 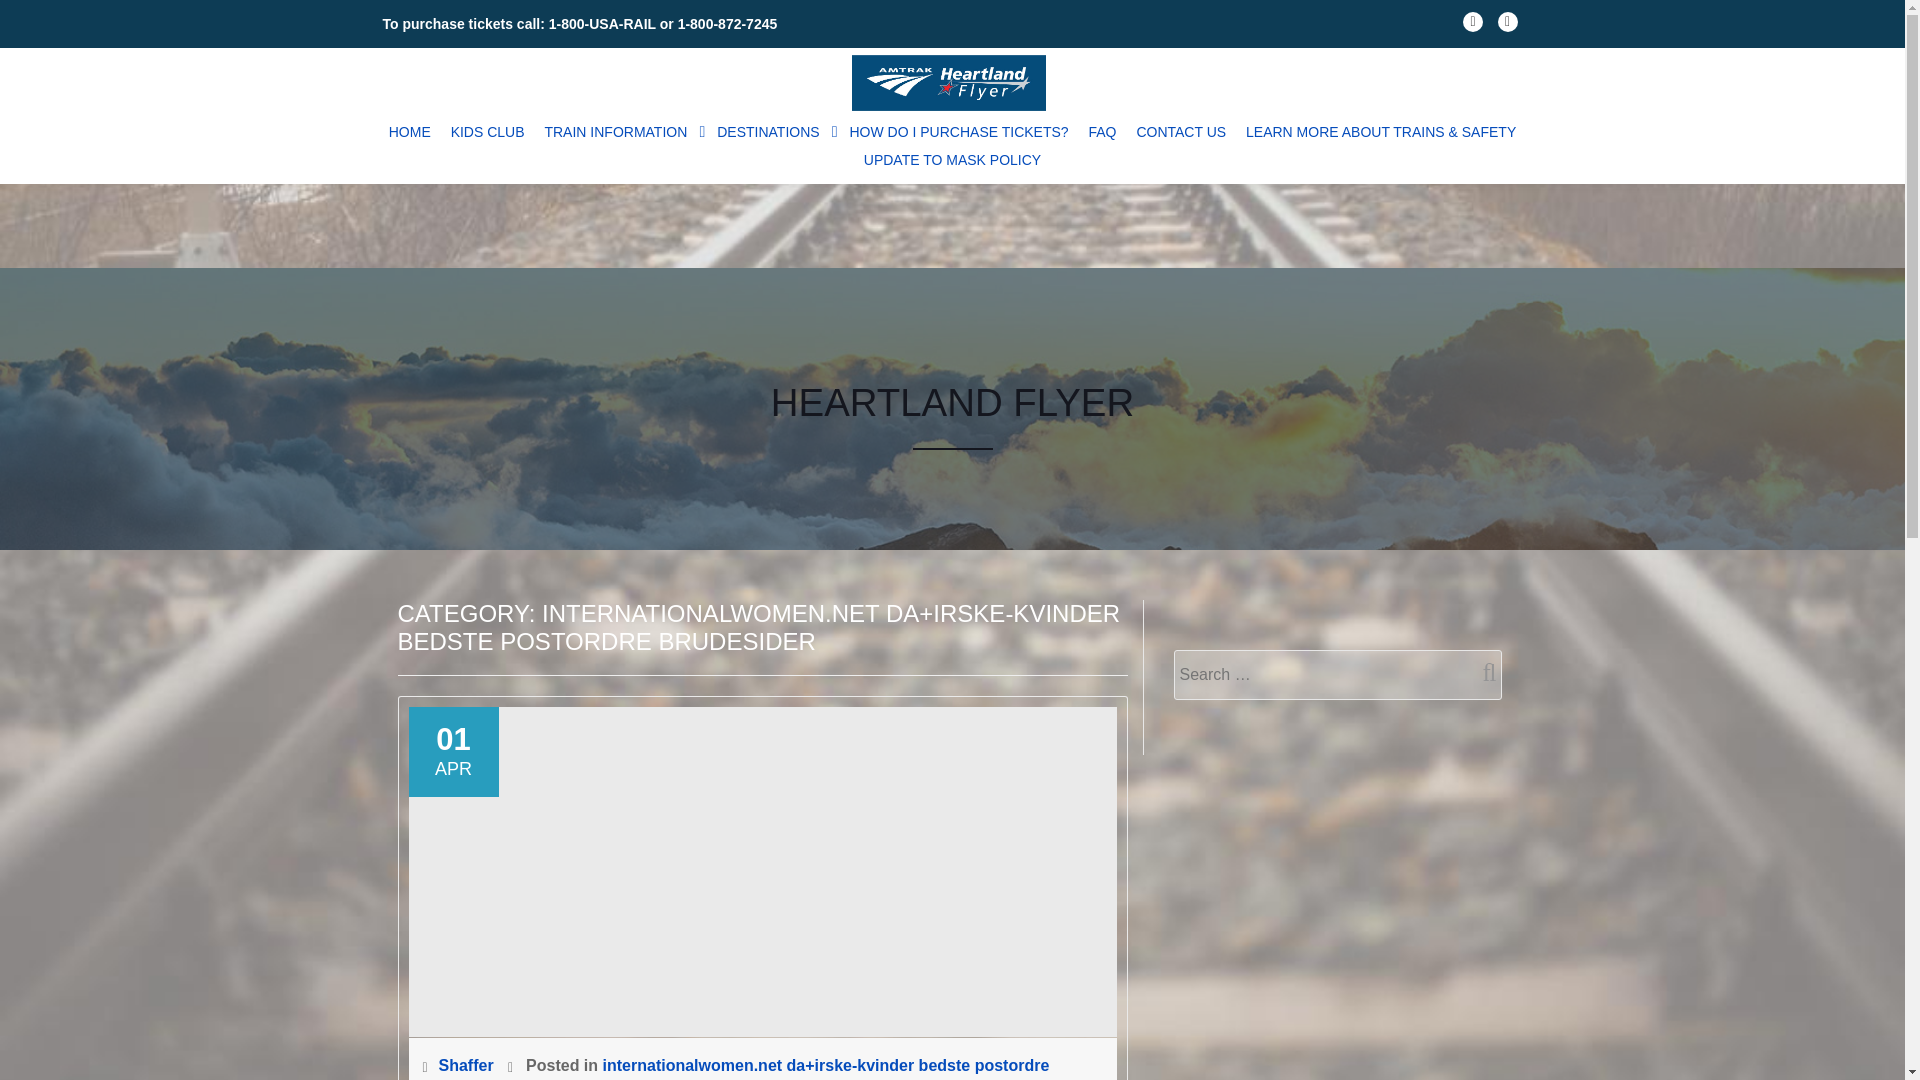 I want to click on HOW DO I PURCHASE TICKETS?, so click(x=960, y=131).